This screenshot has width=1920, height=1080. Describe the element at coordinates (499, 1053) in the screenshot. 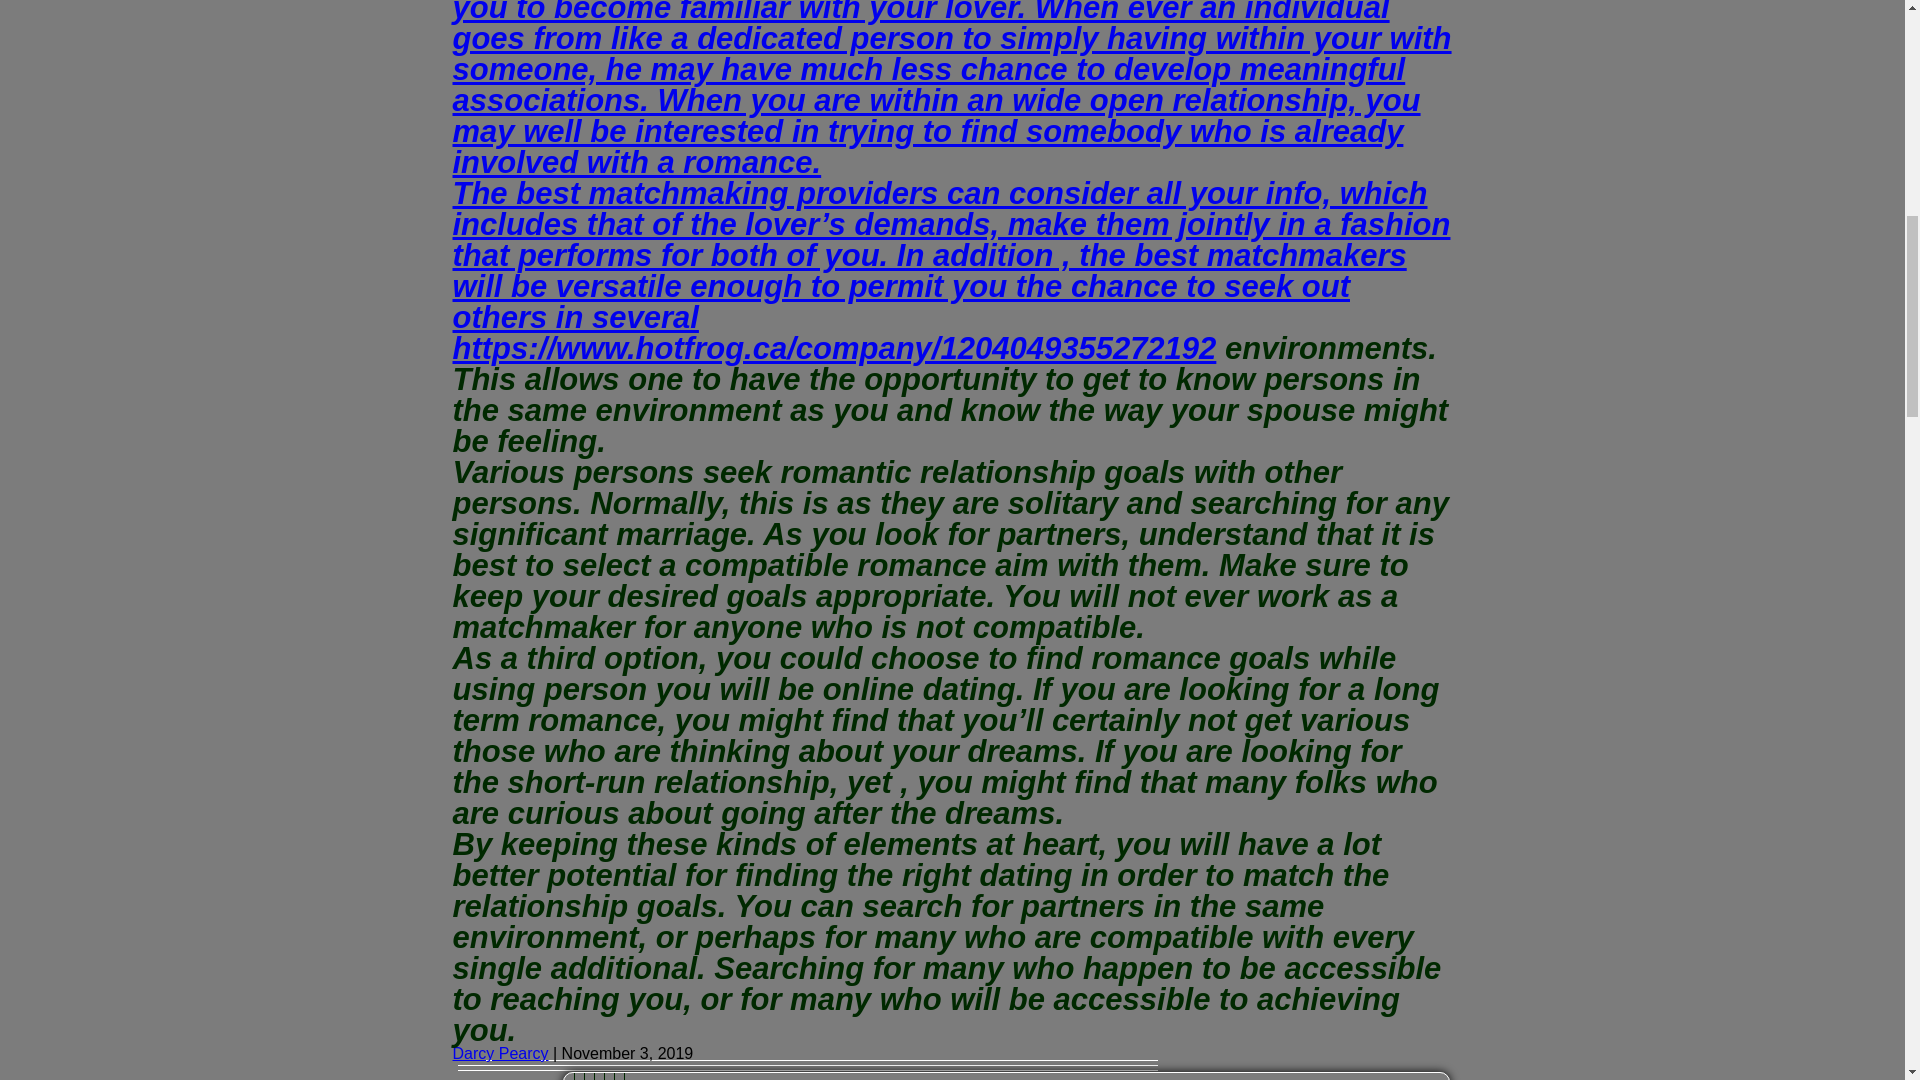

I see `Darcy Pearcy` at that location.